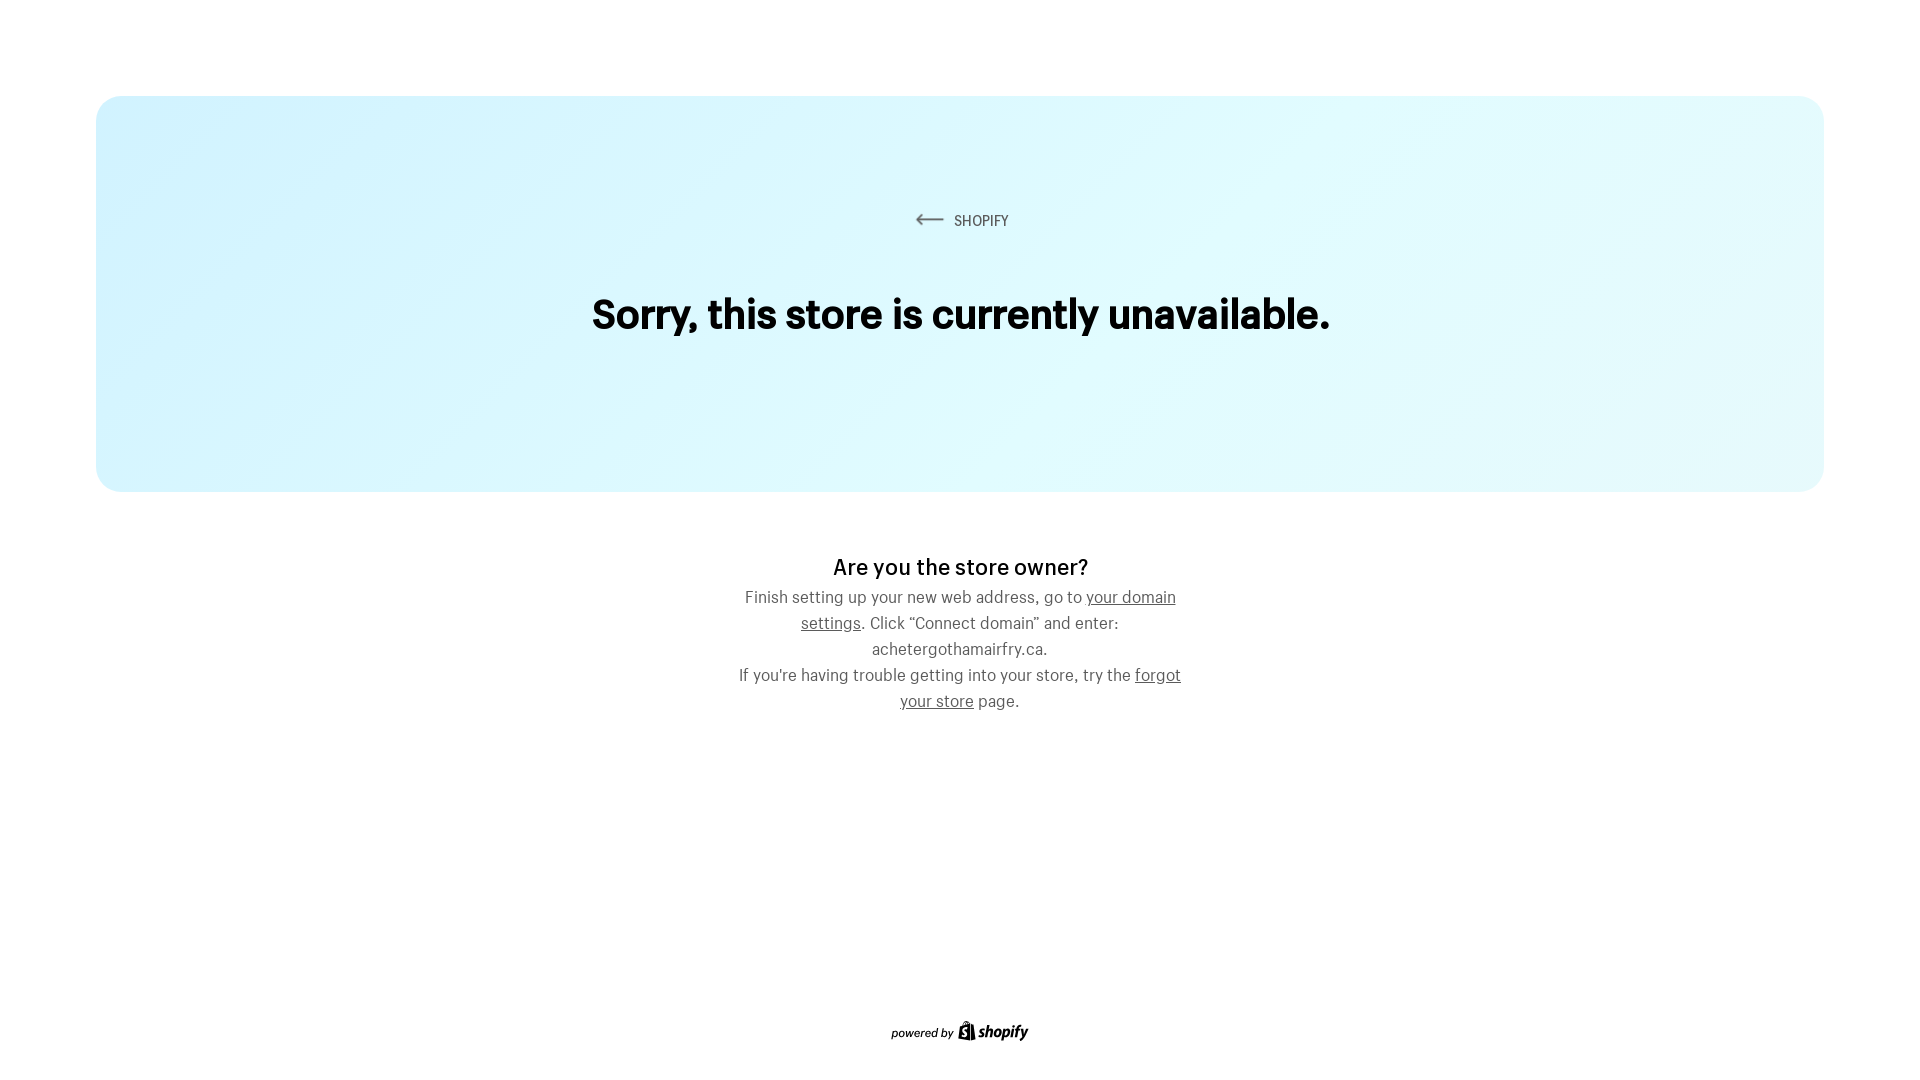  I want to click on your domain settings, so click(988, 607).